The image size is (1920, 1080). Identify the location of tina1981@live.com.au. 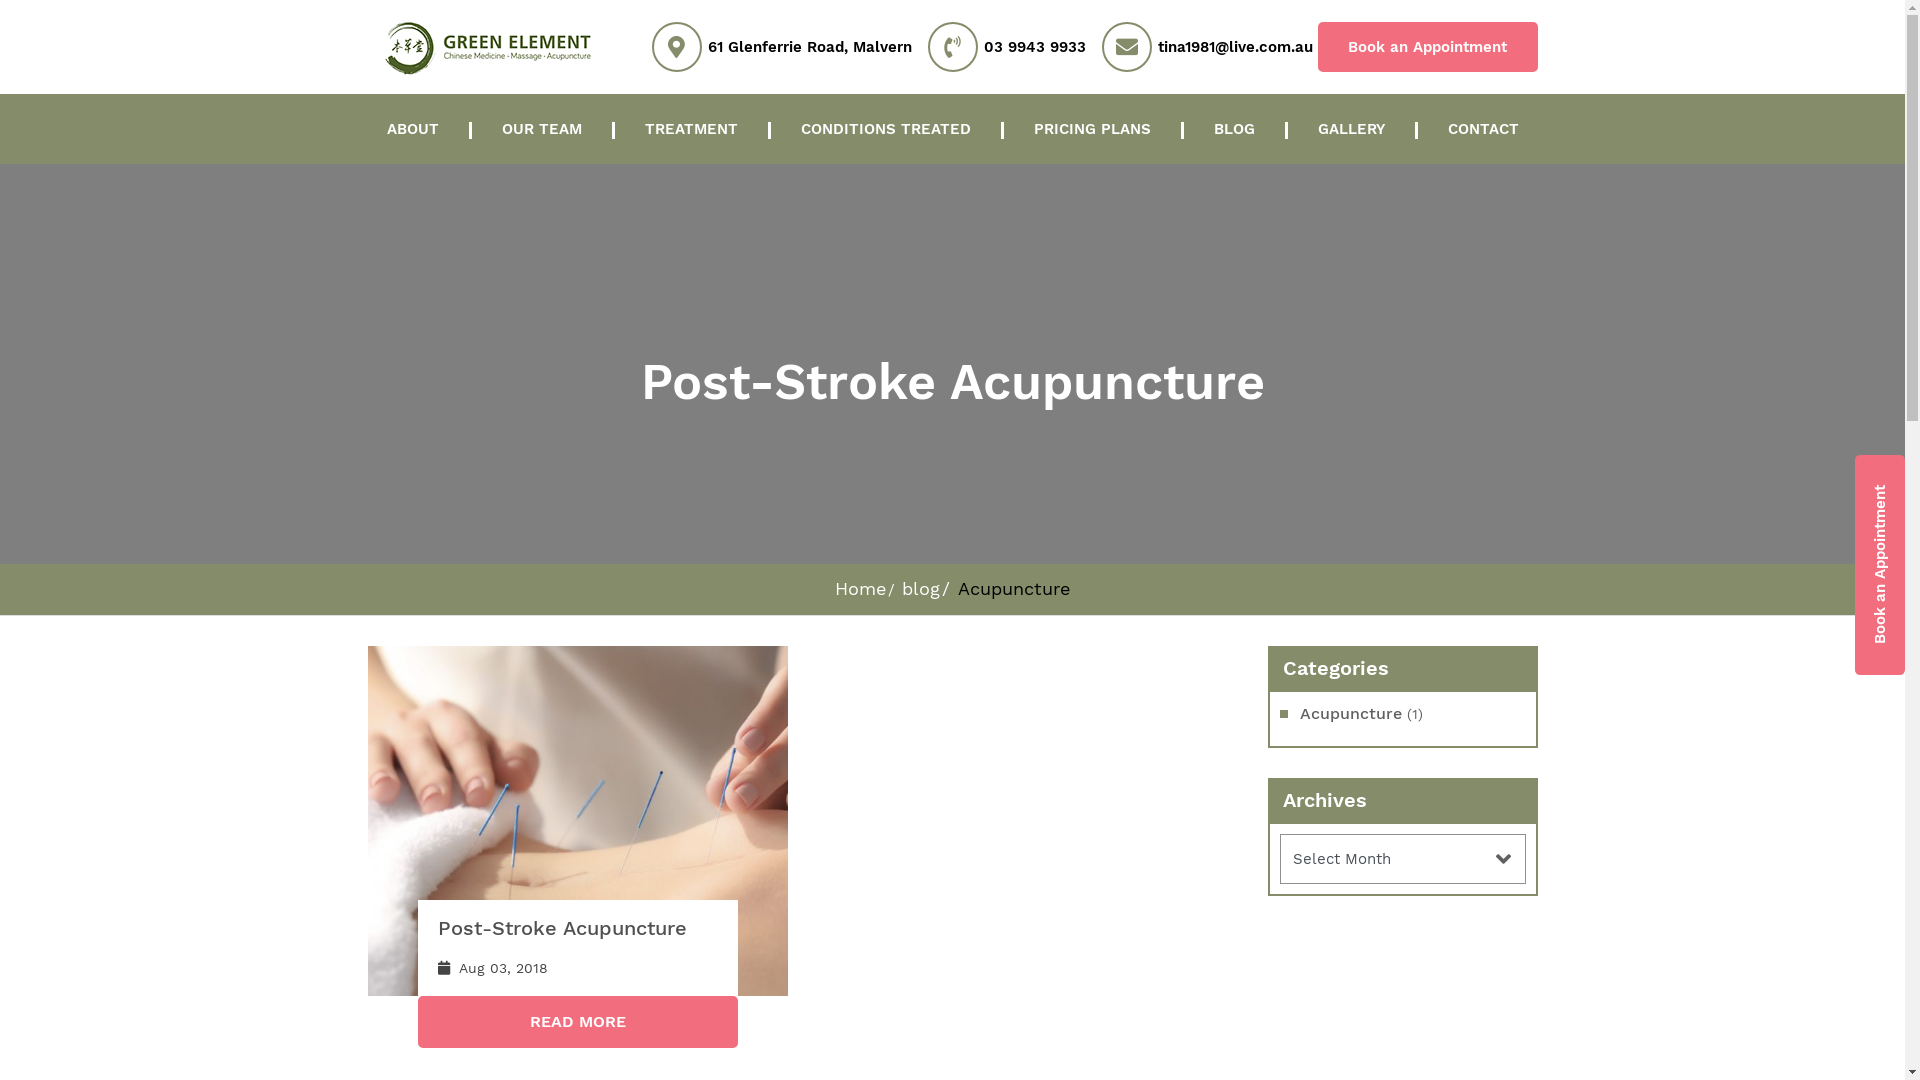
(1236, 39).